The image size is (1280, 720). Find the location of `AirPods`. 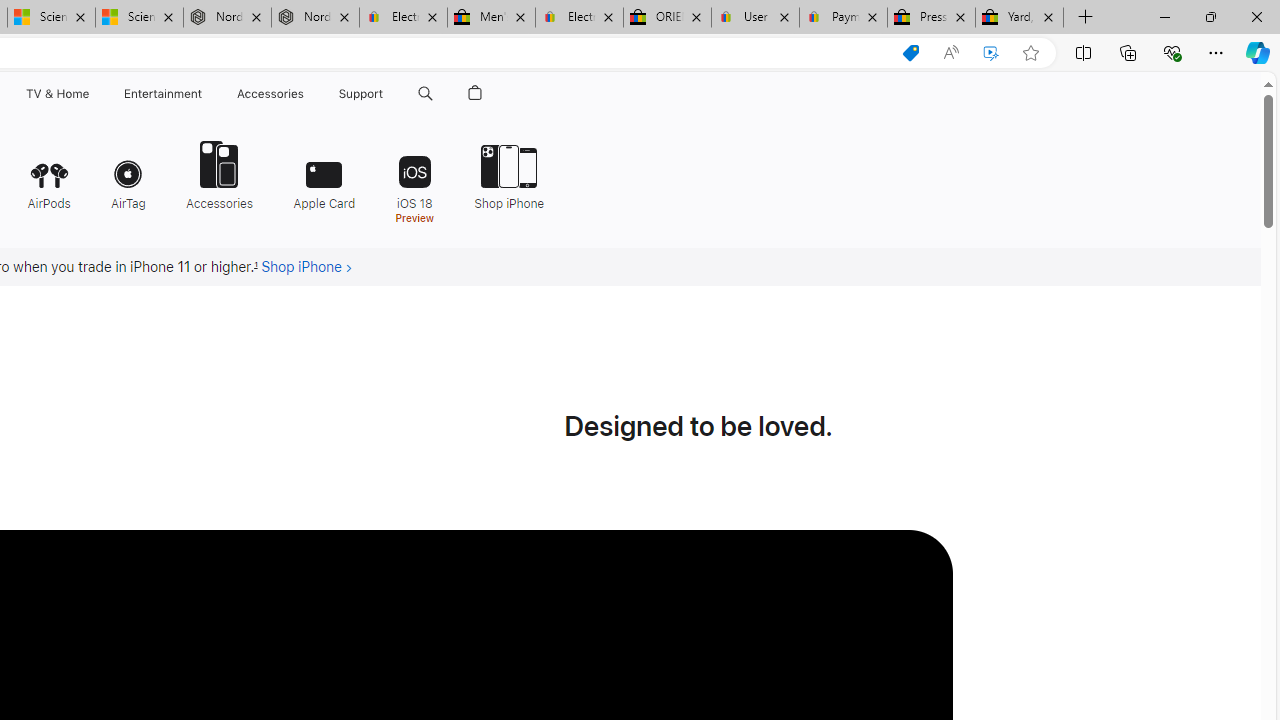

AirPods is located at coordinates (48, 174).